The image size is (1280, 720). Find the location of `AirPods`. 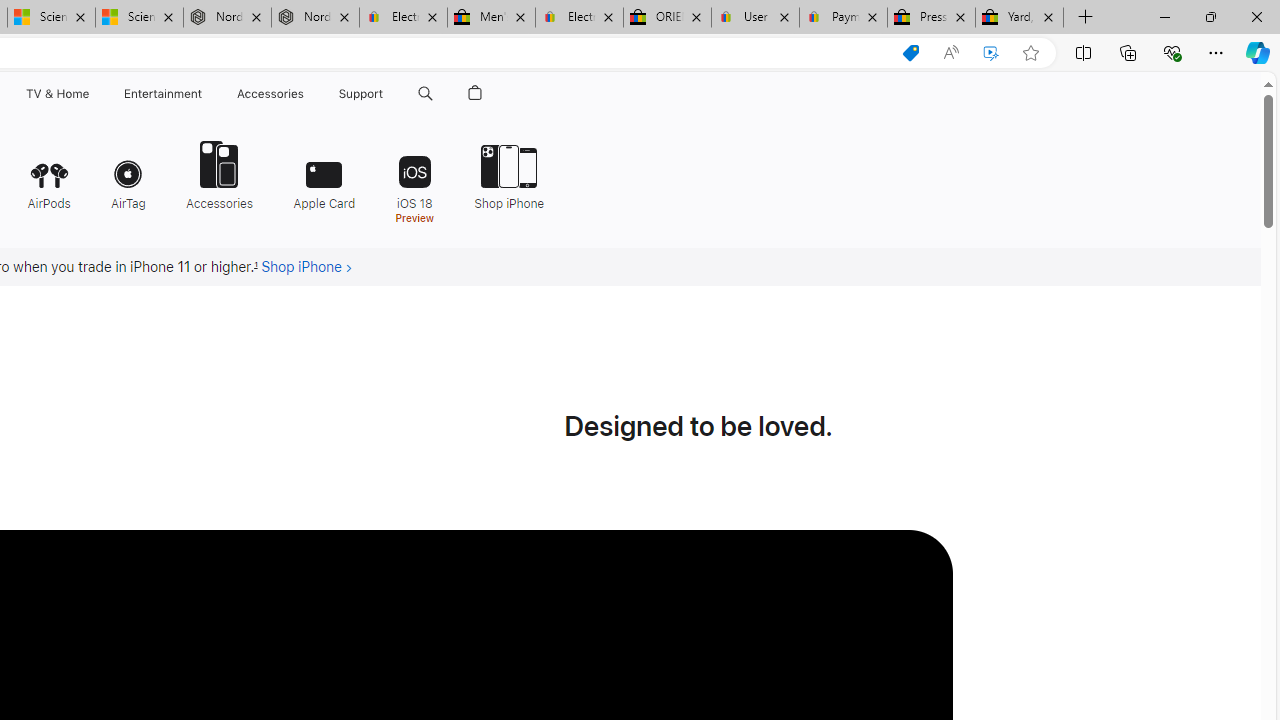

AirPods is located at coordinates (48, 174).